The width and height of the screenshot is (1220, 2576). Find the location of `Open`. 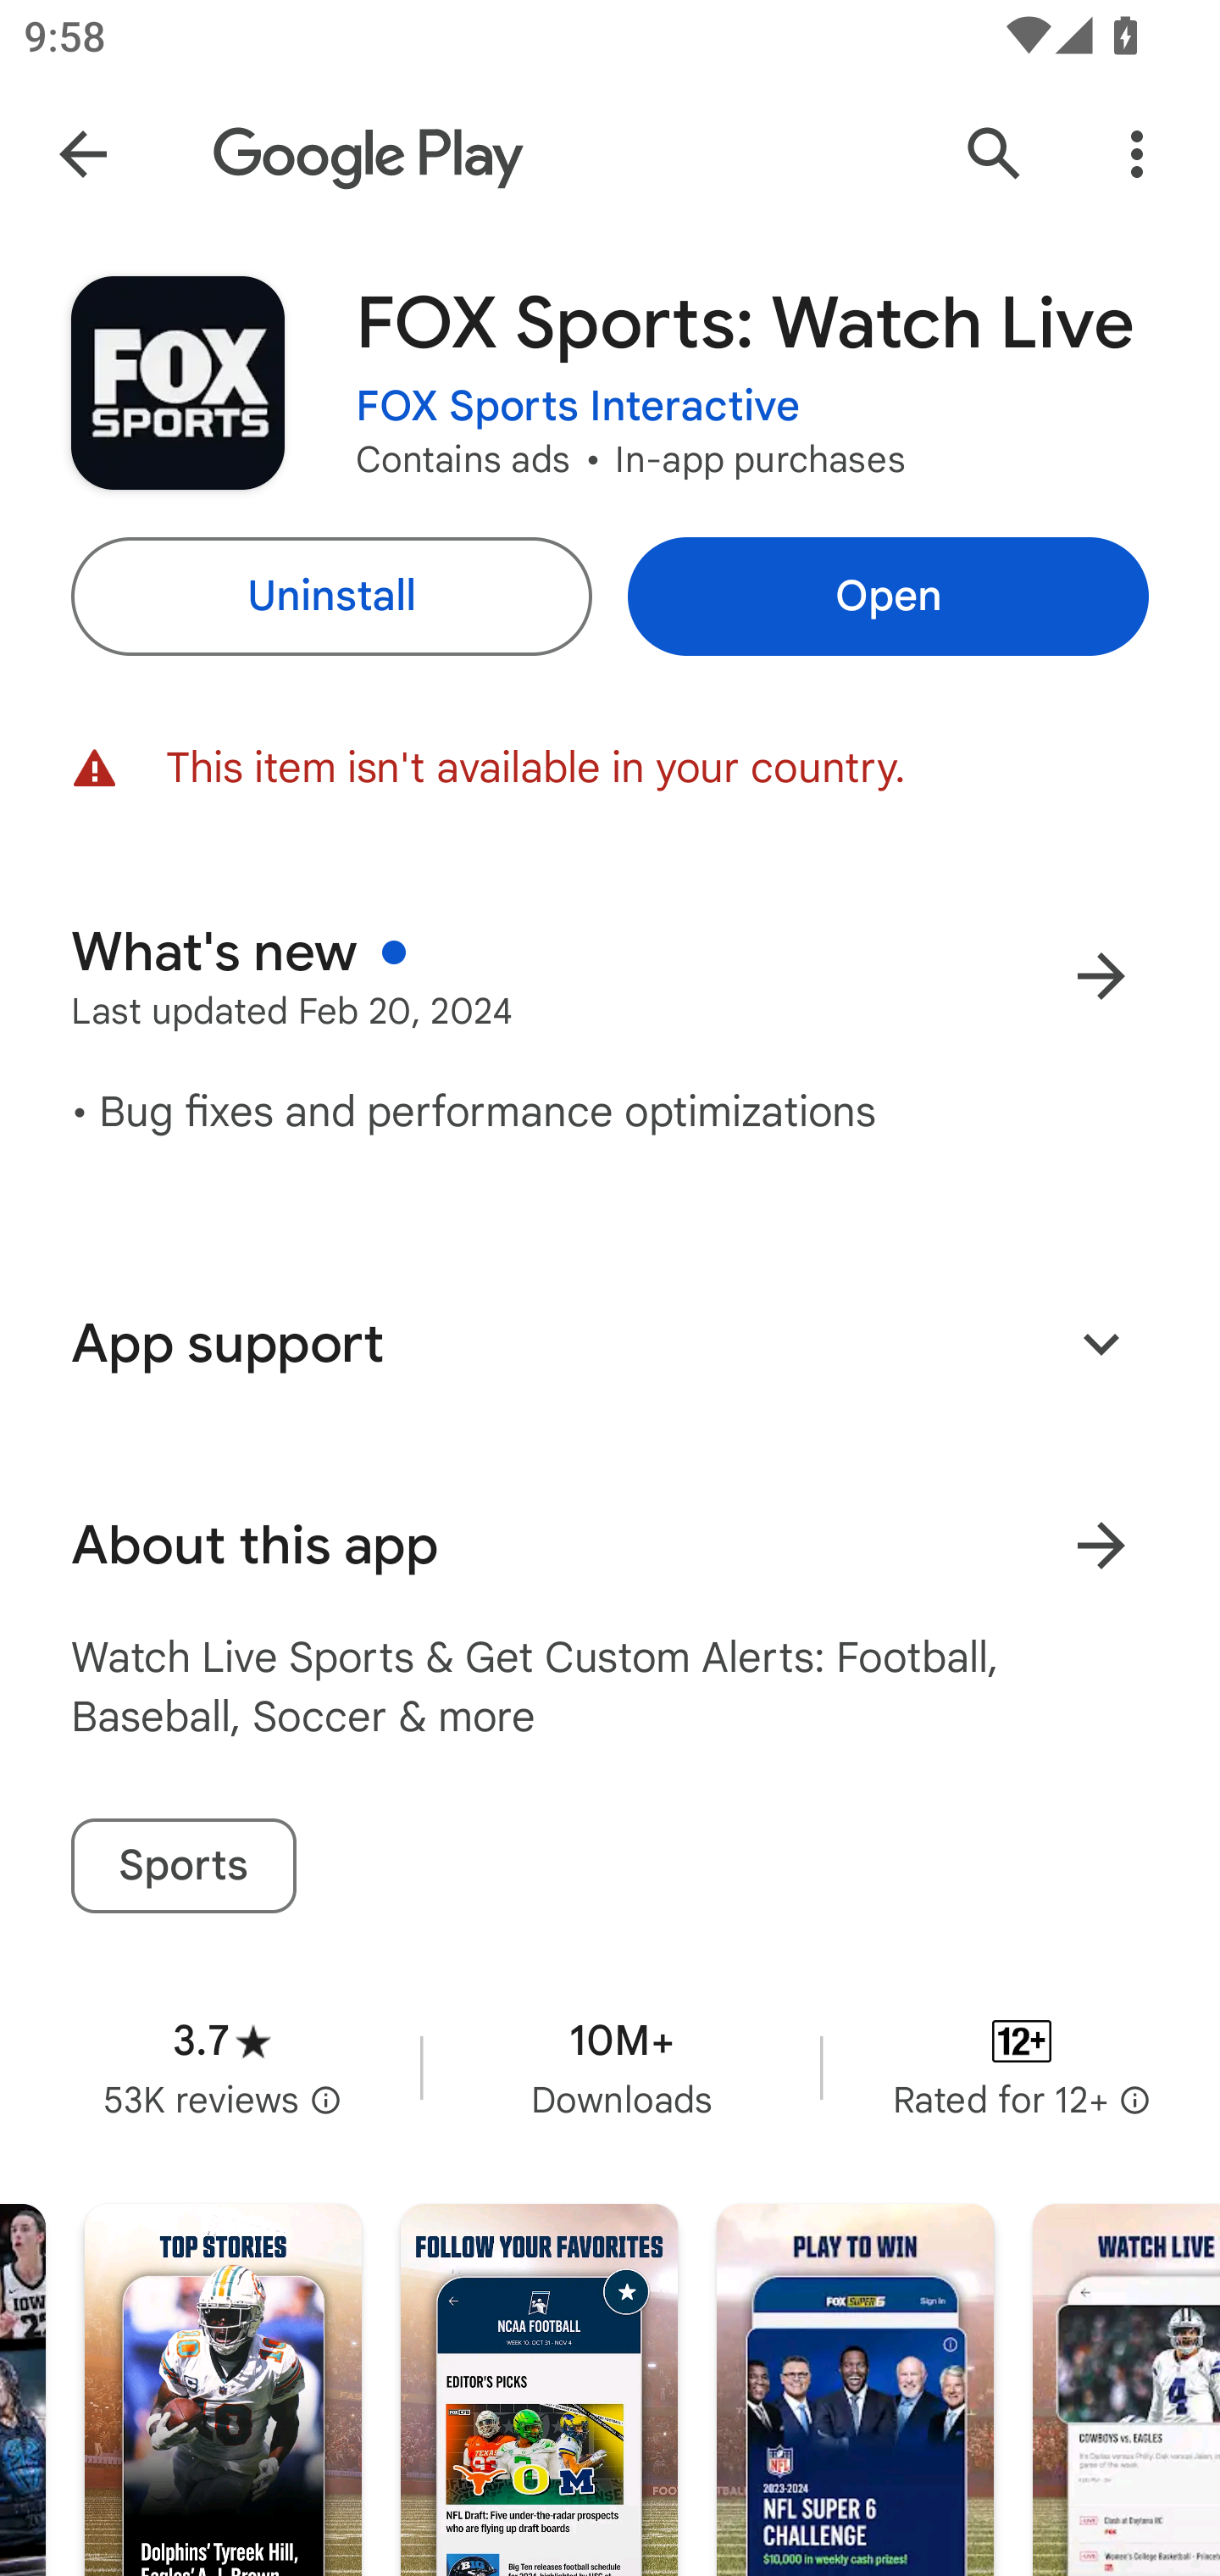

Open is located at coordinates (888, 597).